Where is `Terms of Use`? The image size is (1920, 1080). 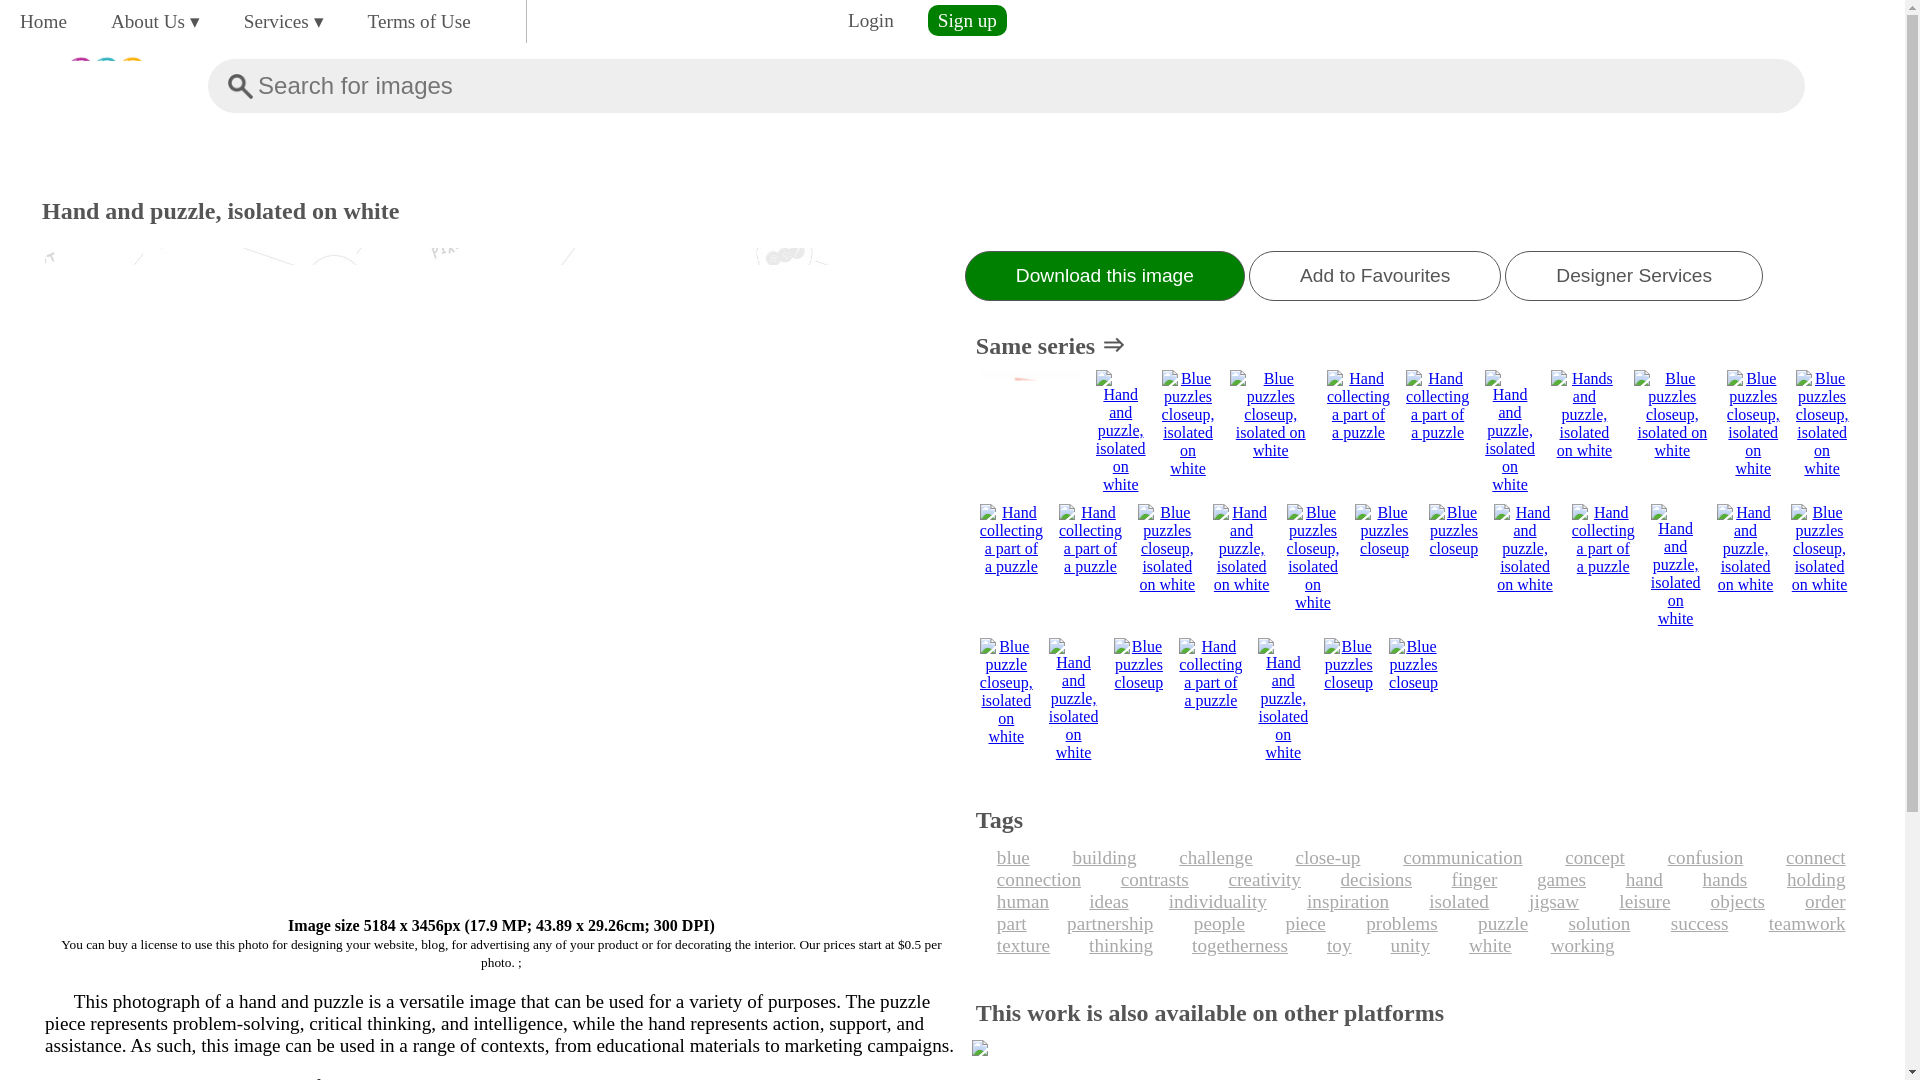
Terms of Use is located at coordinates (419, 21).